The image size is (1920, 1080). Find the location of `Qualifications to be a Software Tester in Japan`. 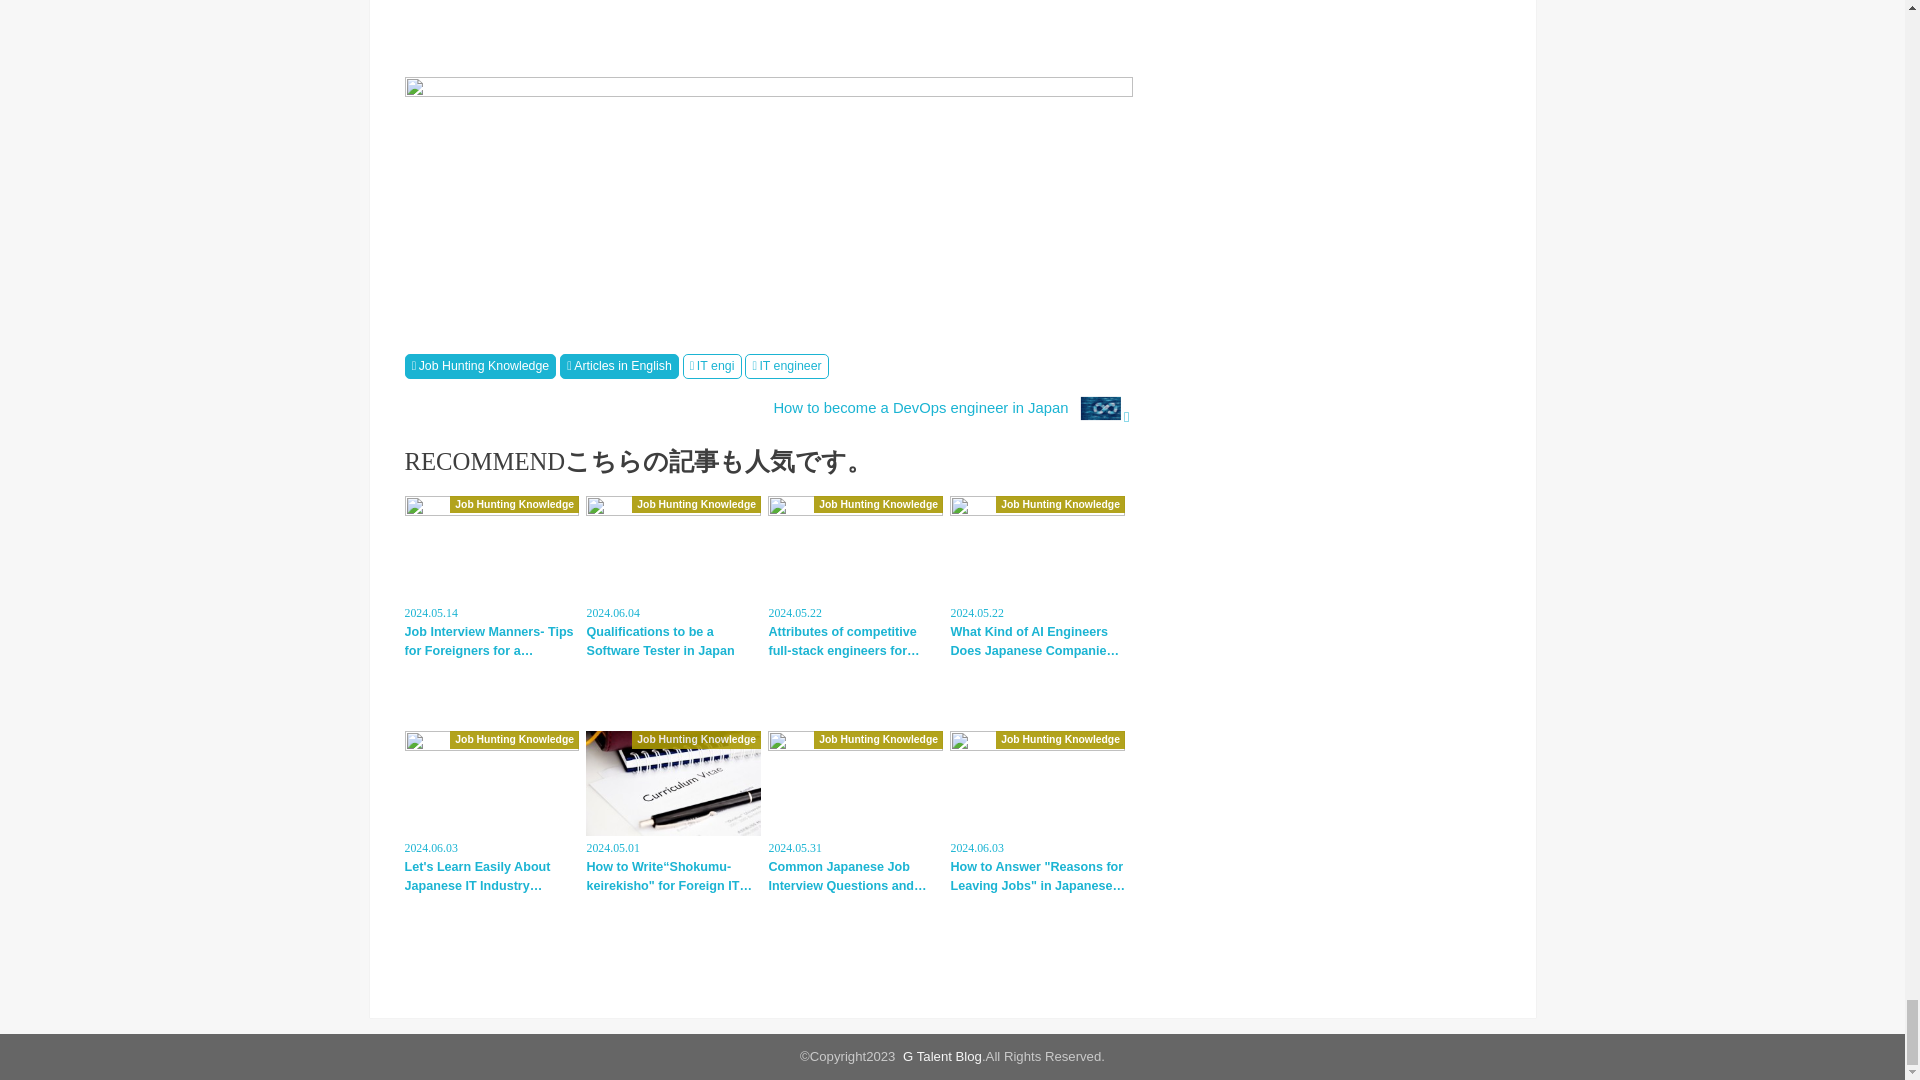

Qualifications to be a Software Tester in Japan is located at coordinates (672, 578).